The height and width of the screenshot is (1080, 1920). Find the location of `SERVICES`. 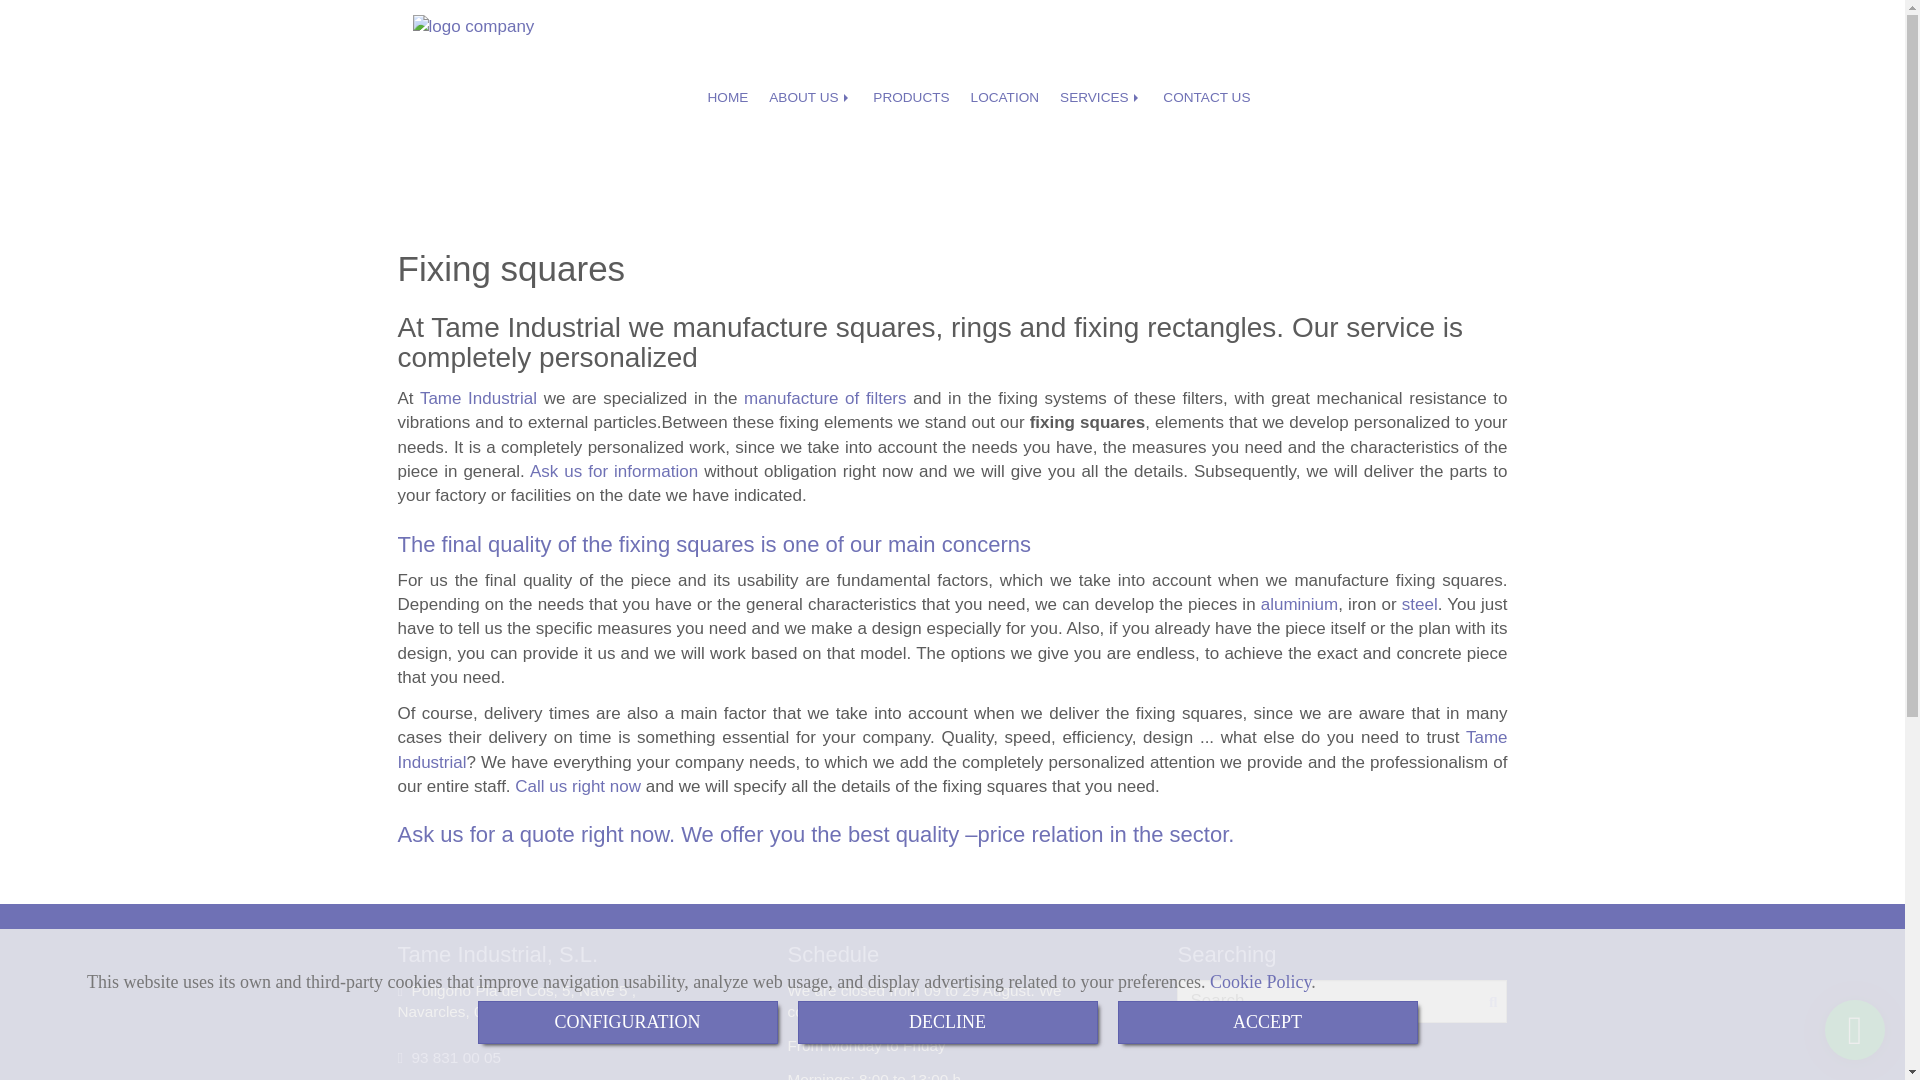

SERVICES is located at coordinates (1101, 97).